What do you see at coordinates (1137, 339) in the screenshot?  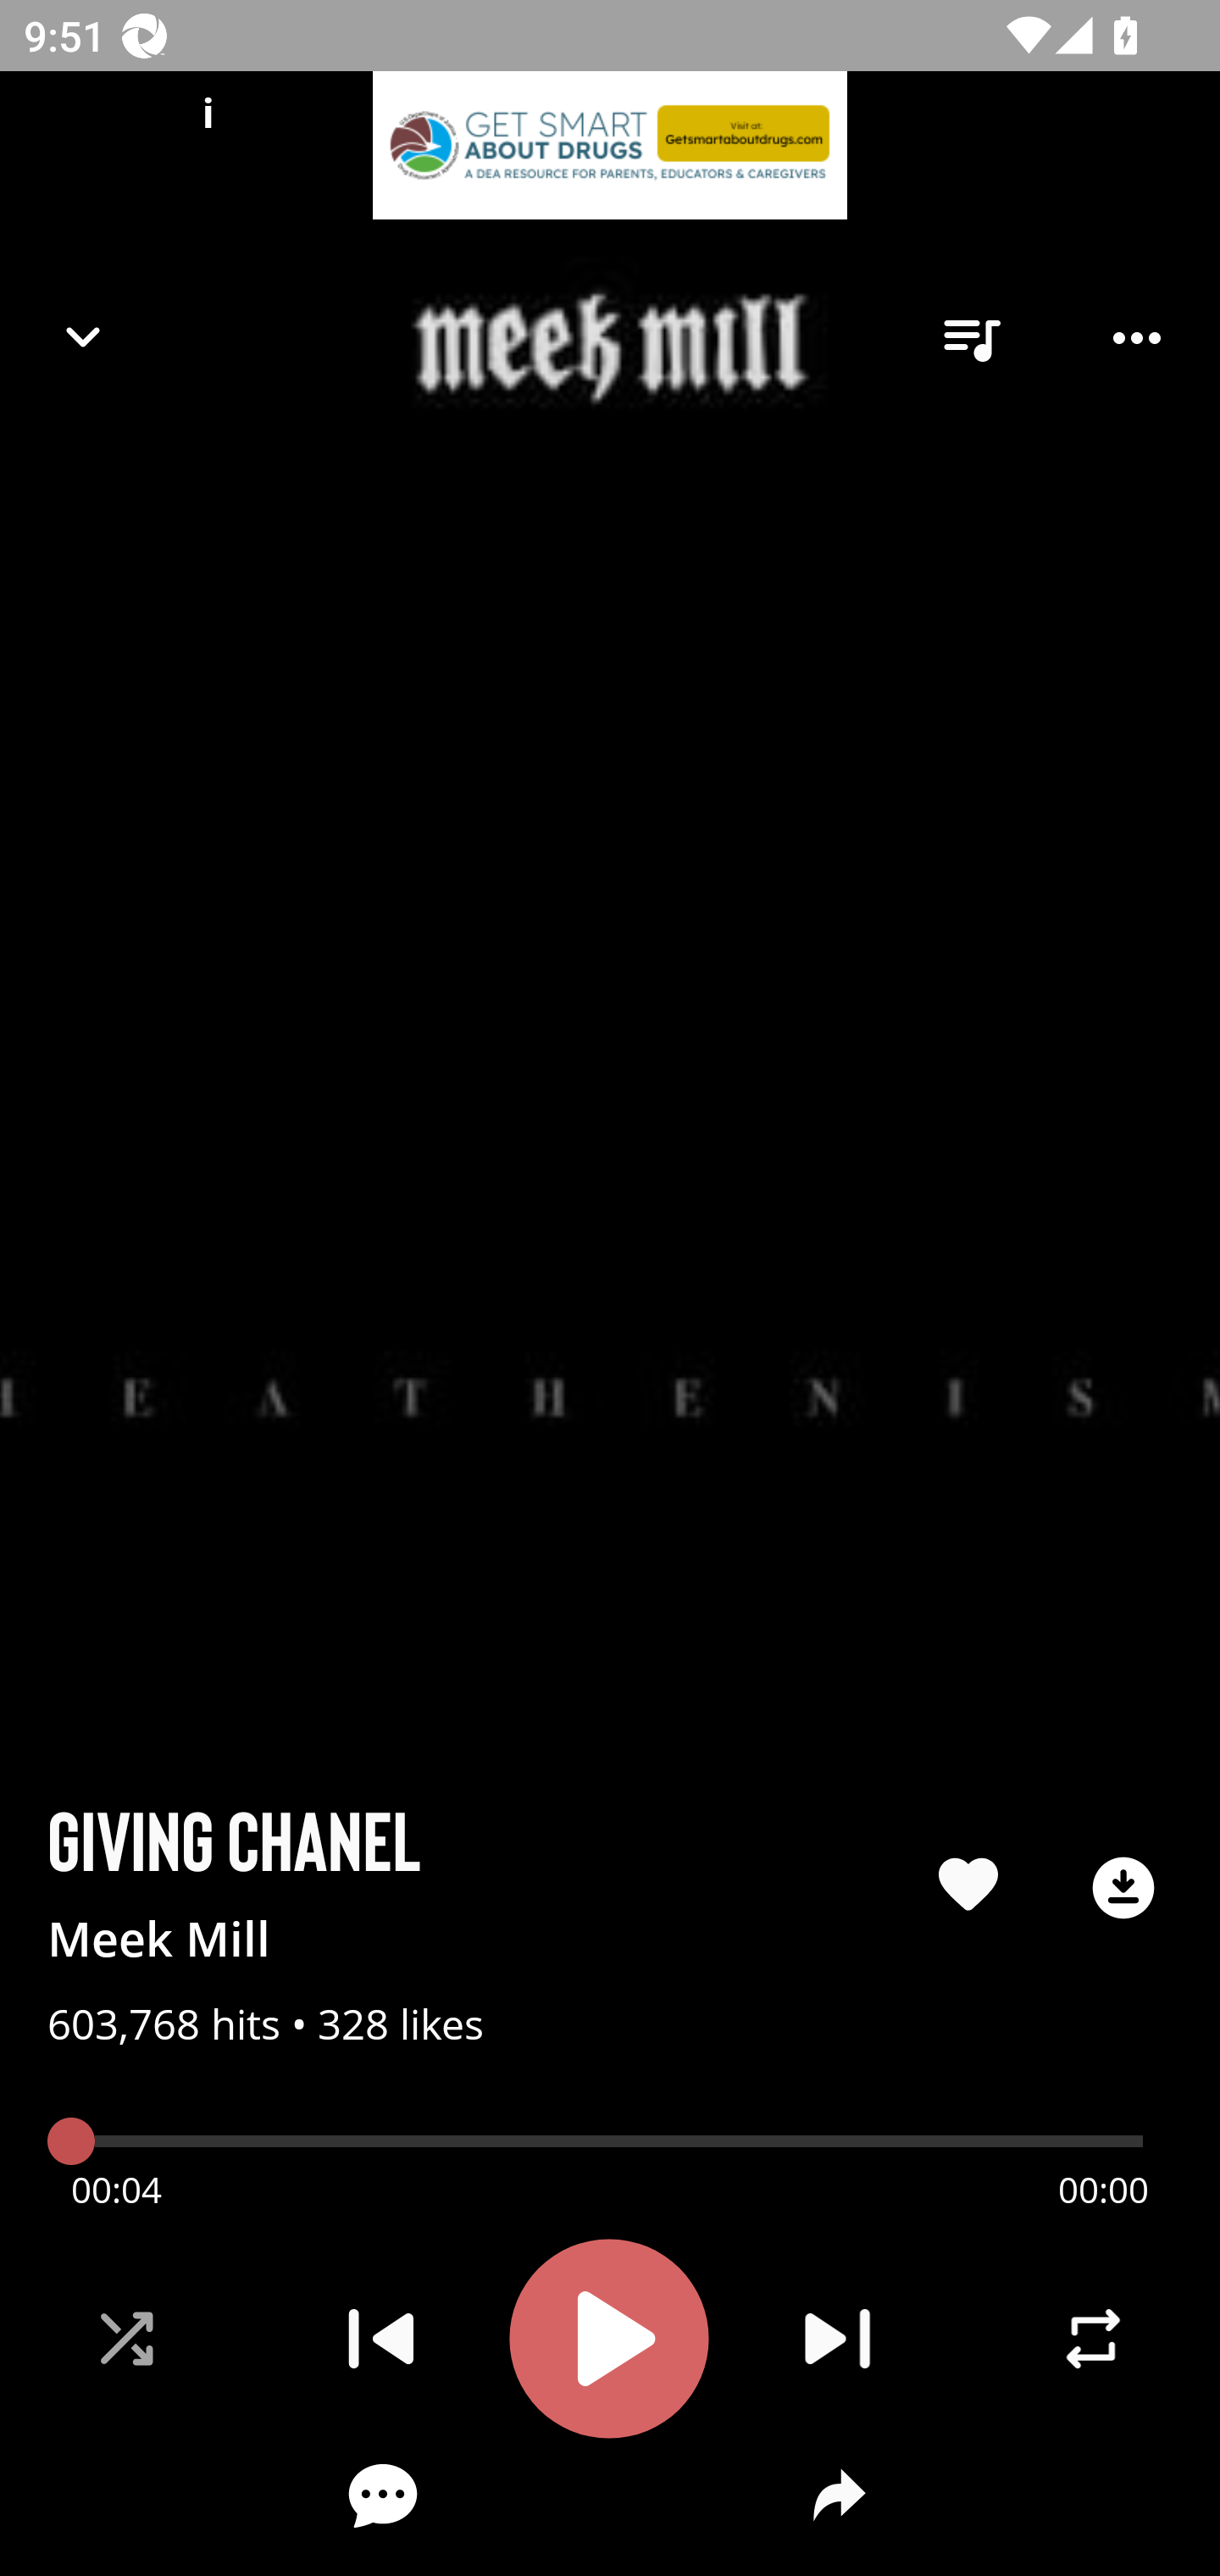 I see `Player options` at bounding box center [1137, 339].